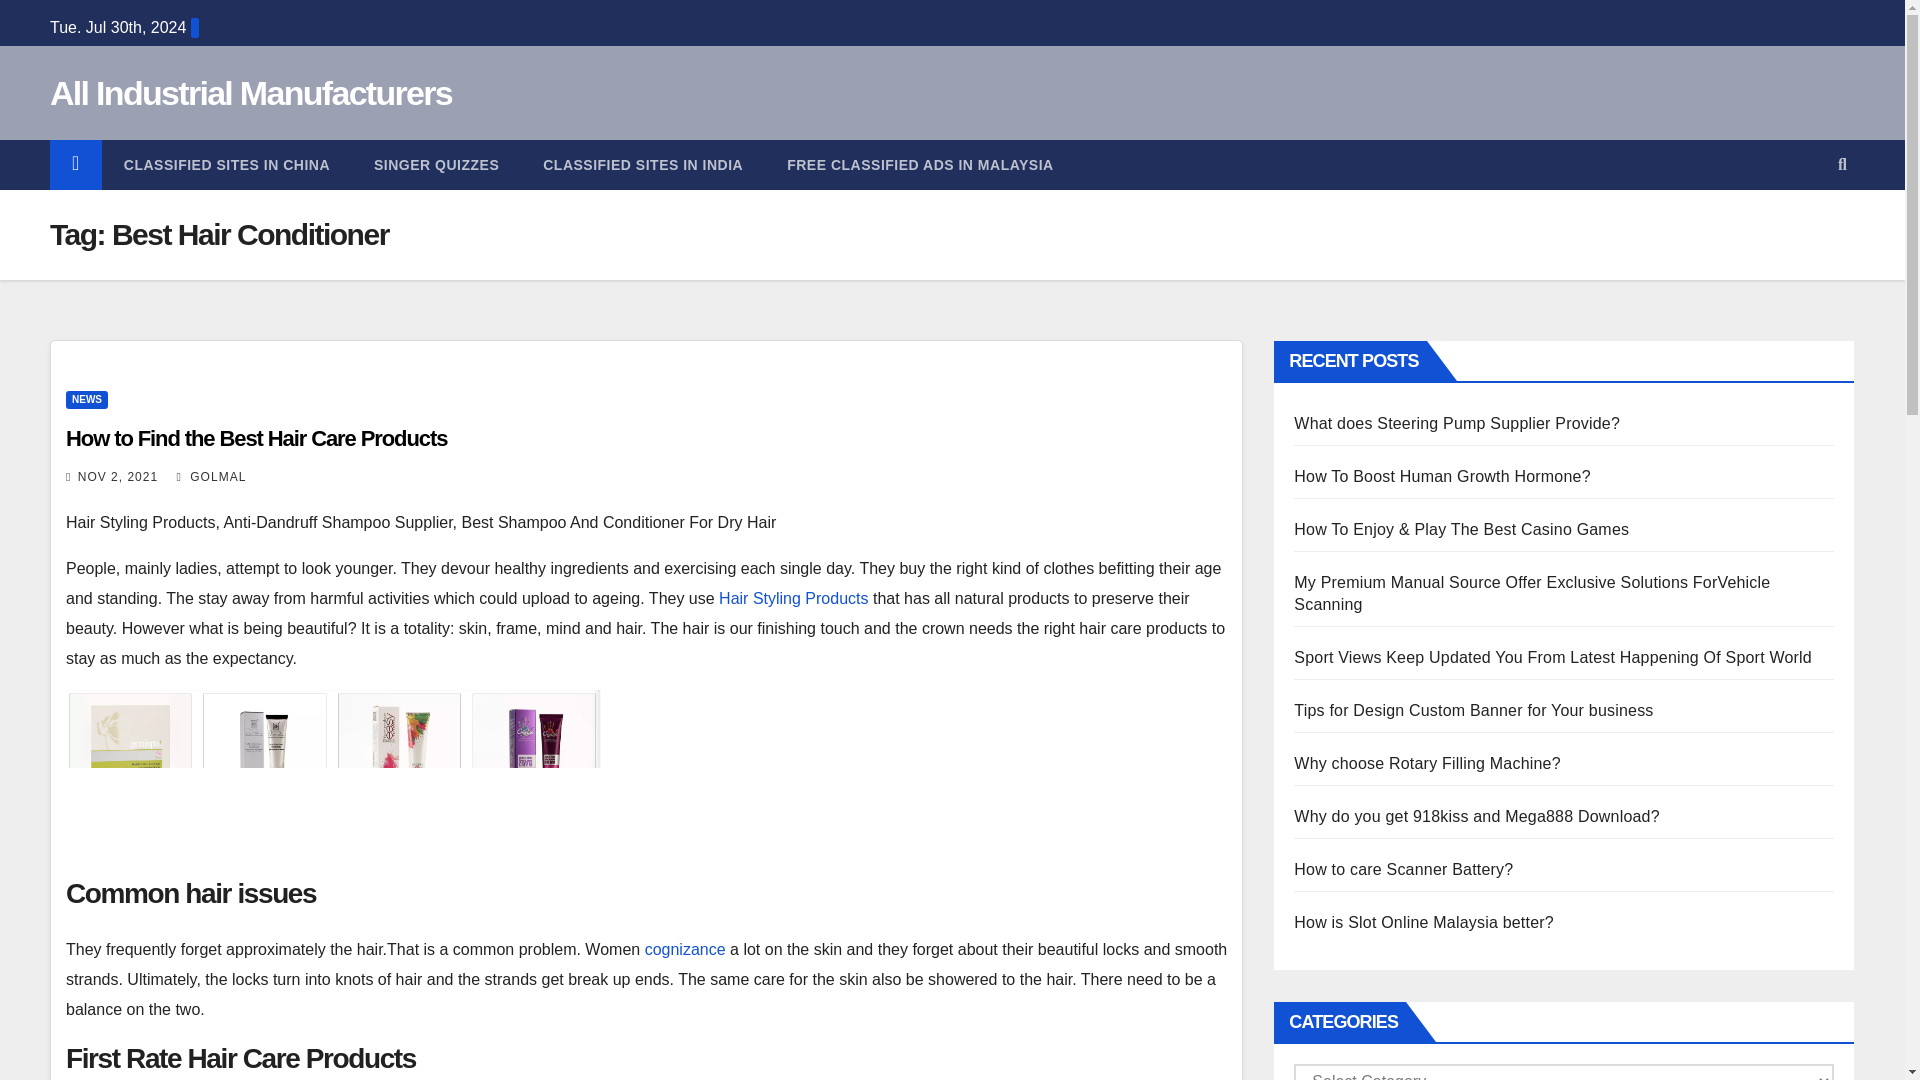  I want to click on NEWS, so click(86, 400).